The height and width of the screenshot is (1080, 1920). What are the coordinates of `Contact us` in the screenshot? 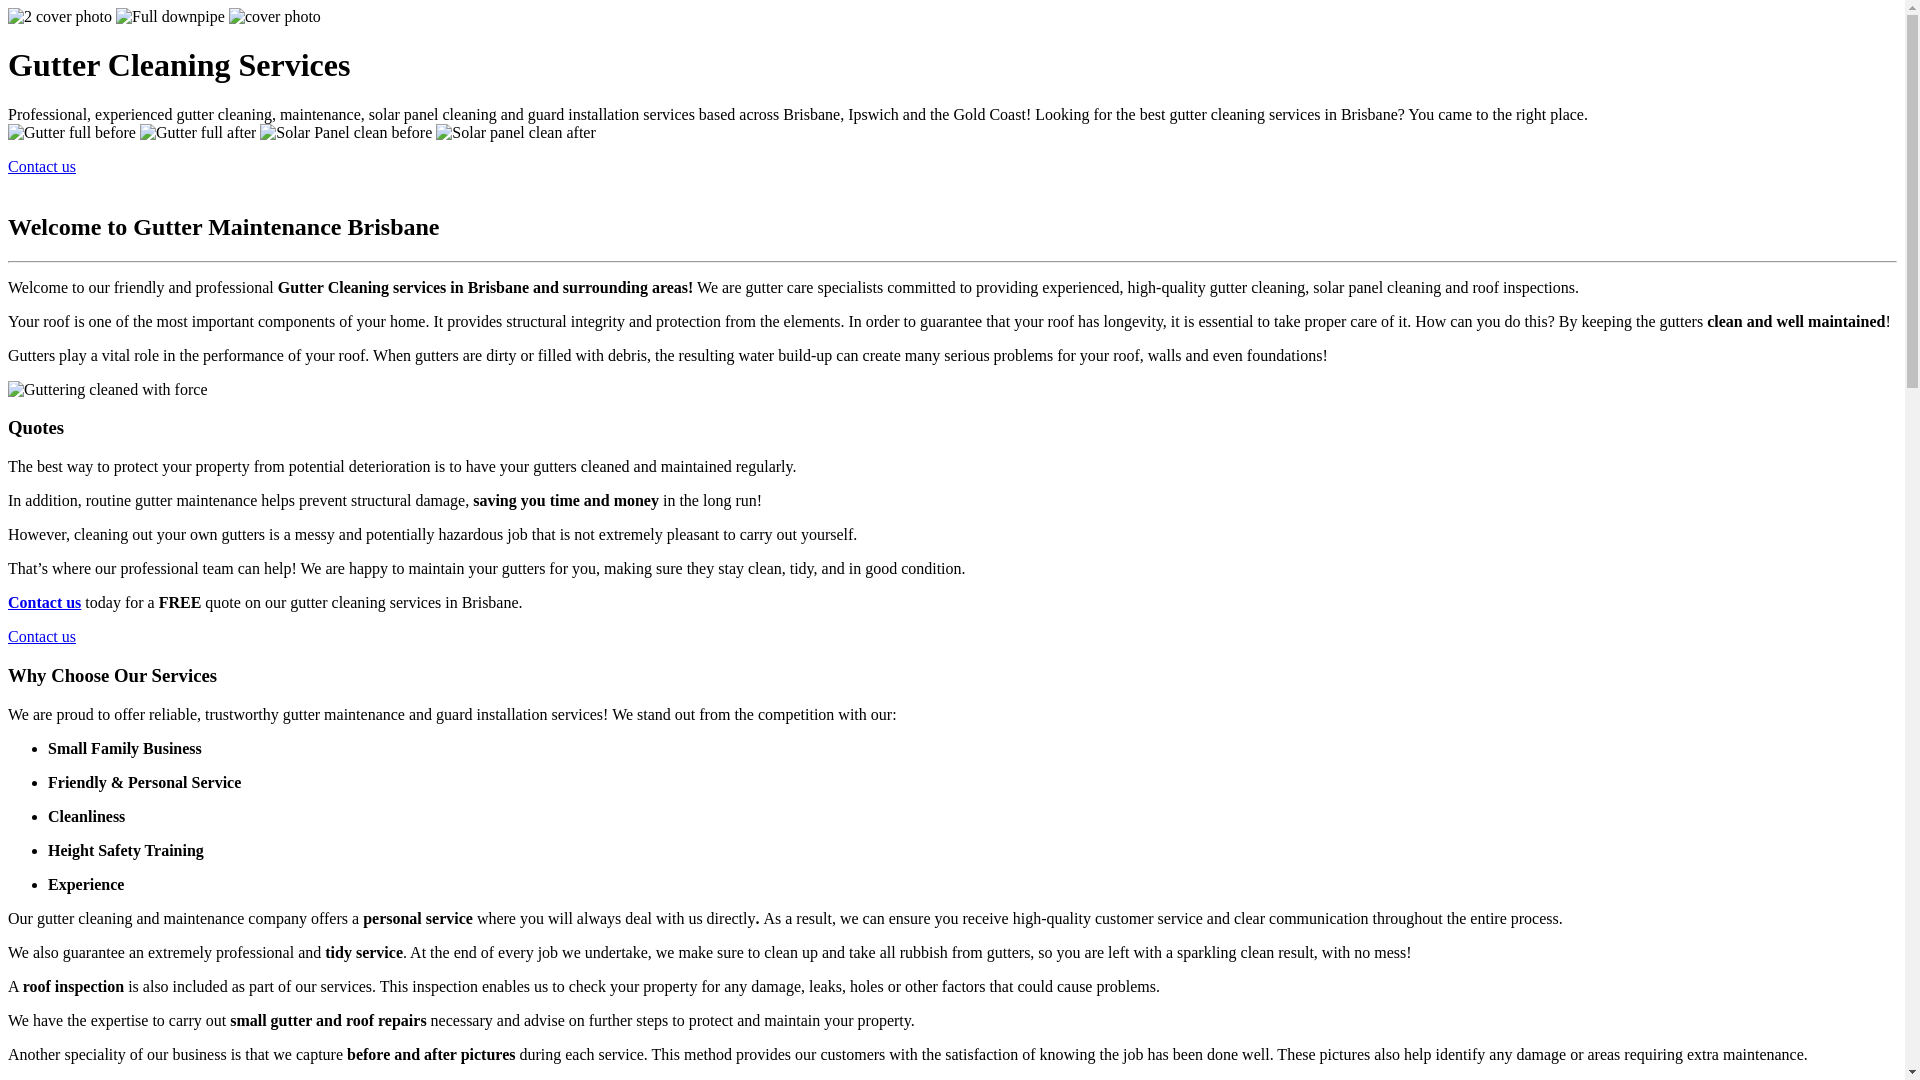 It's located at (44, 602).